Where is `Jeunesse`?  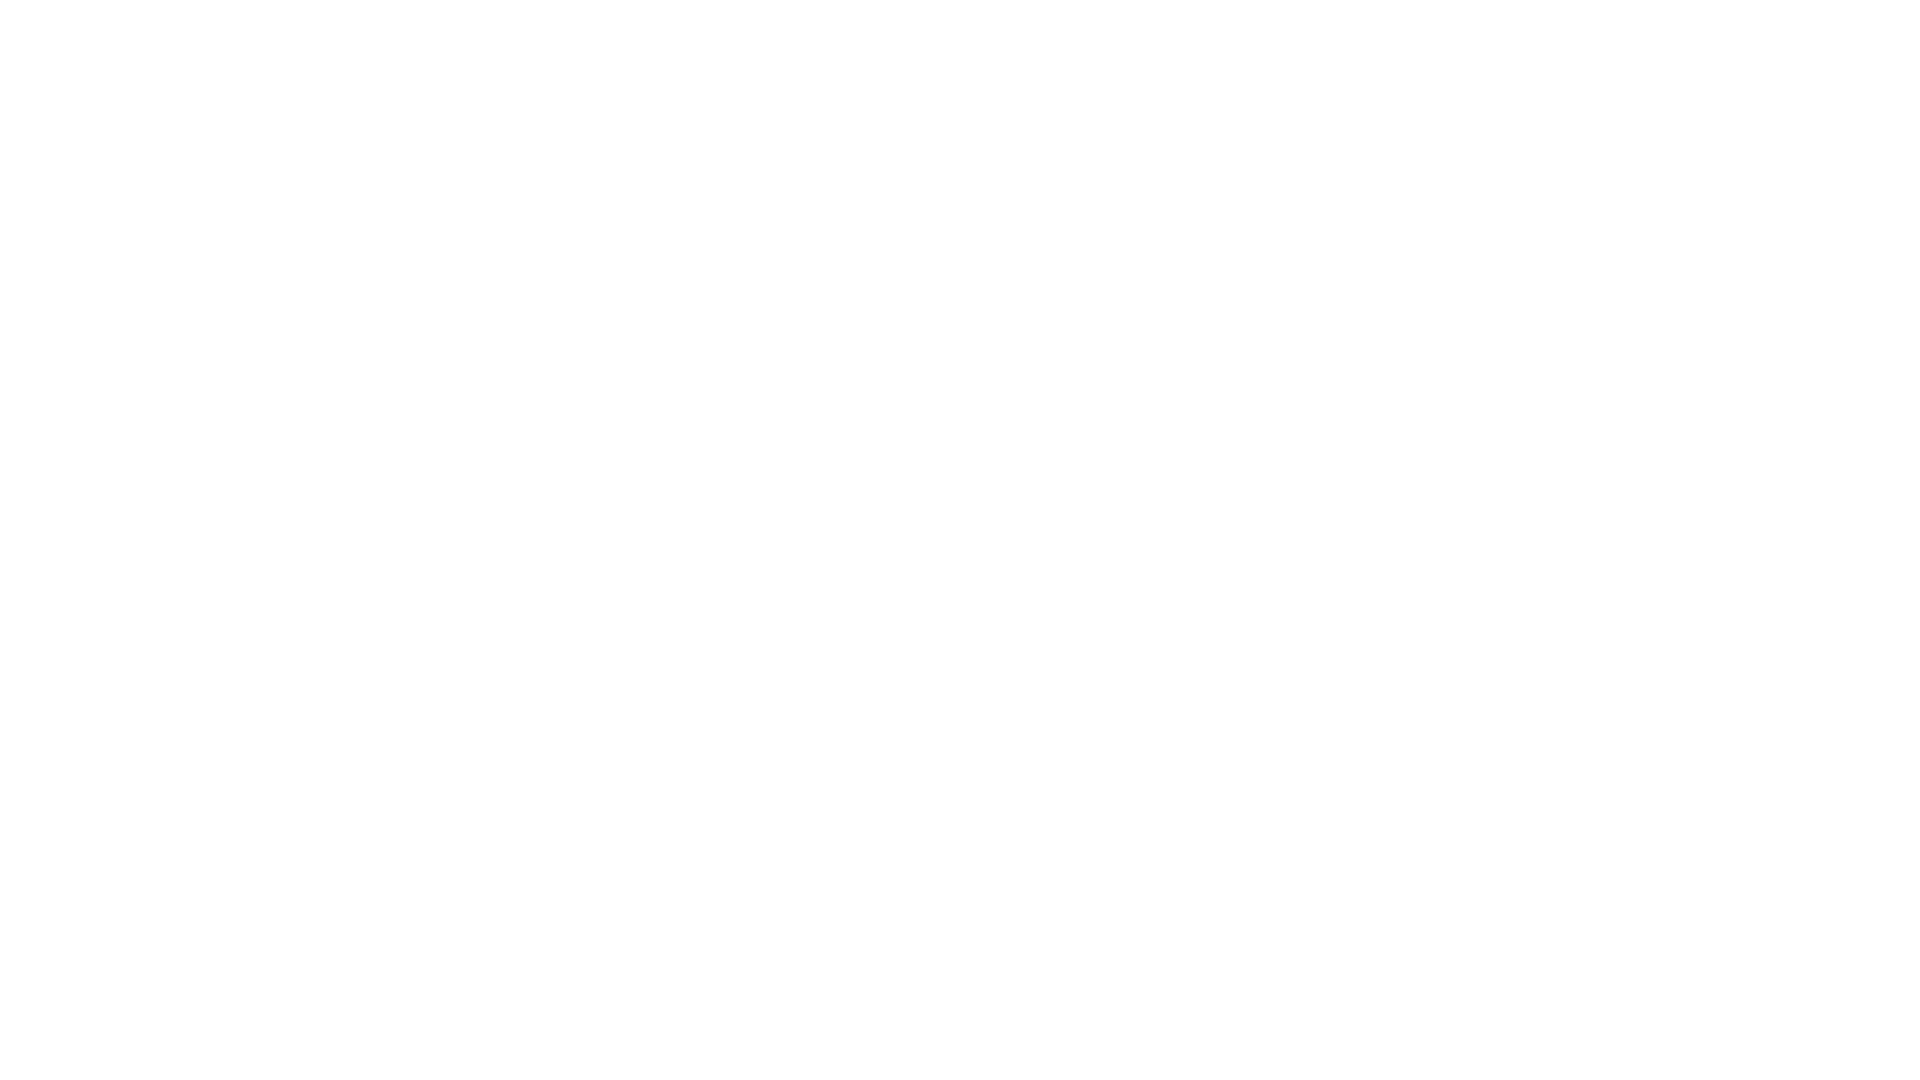
Jeunesse is located at coordinates (1778, 140).